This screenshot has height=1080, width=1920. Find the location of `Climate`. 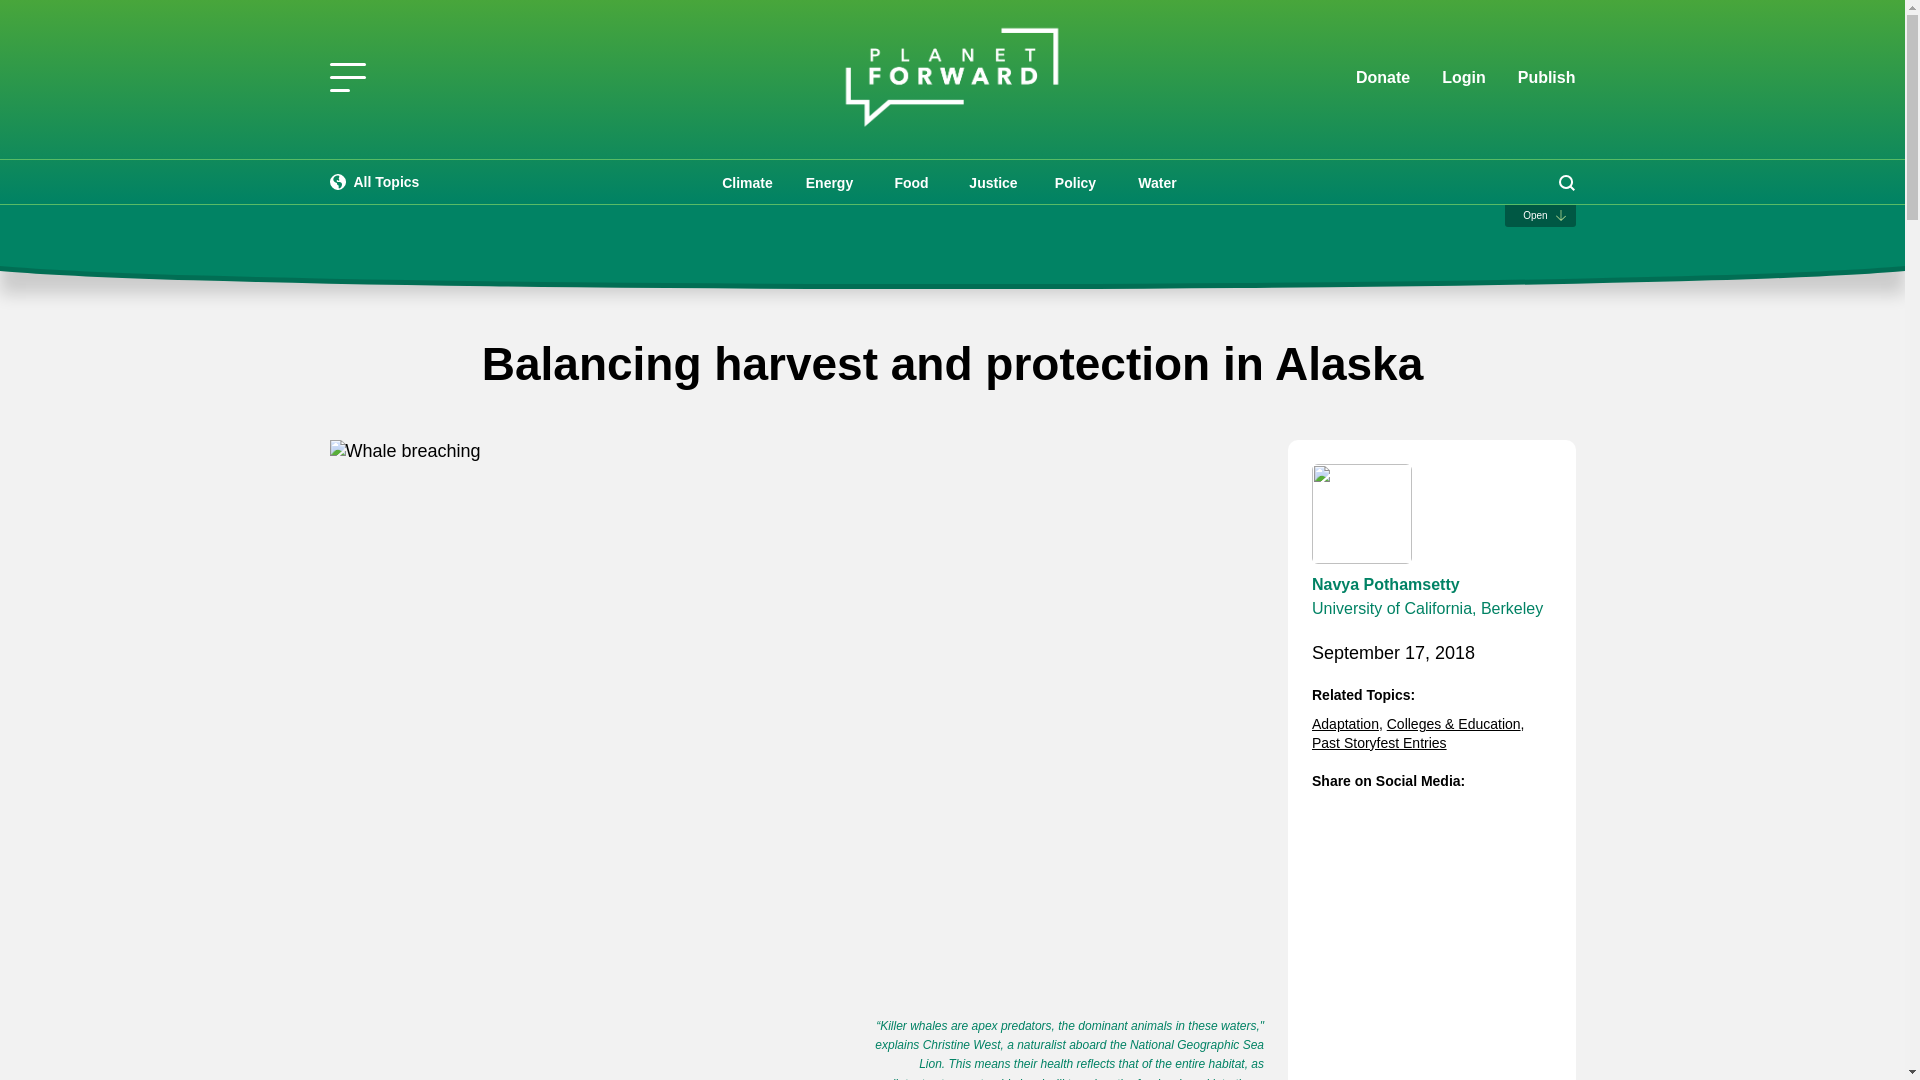

Climate is located at coordinates (746, 182).